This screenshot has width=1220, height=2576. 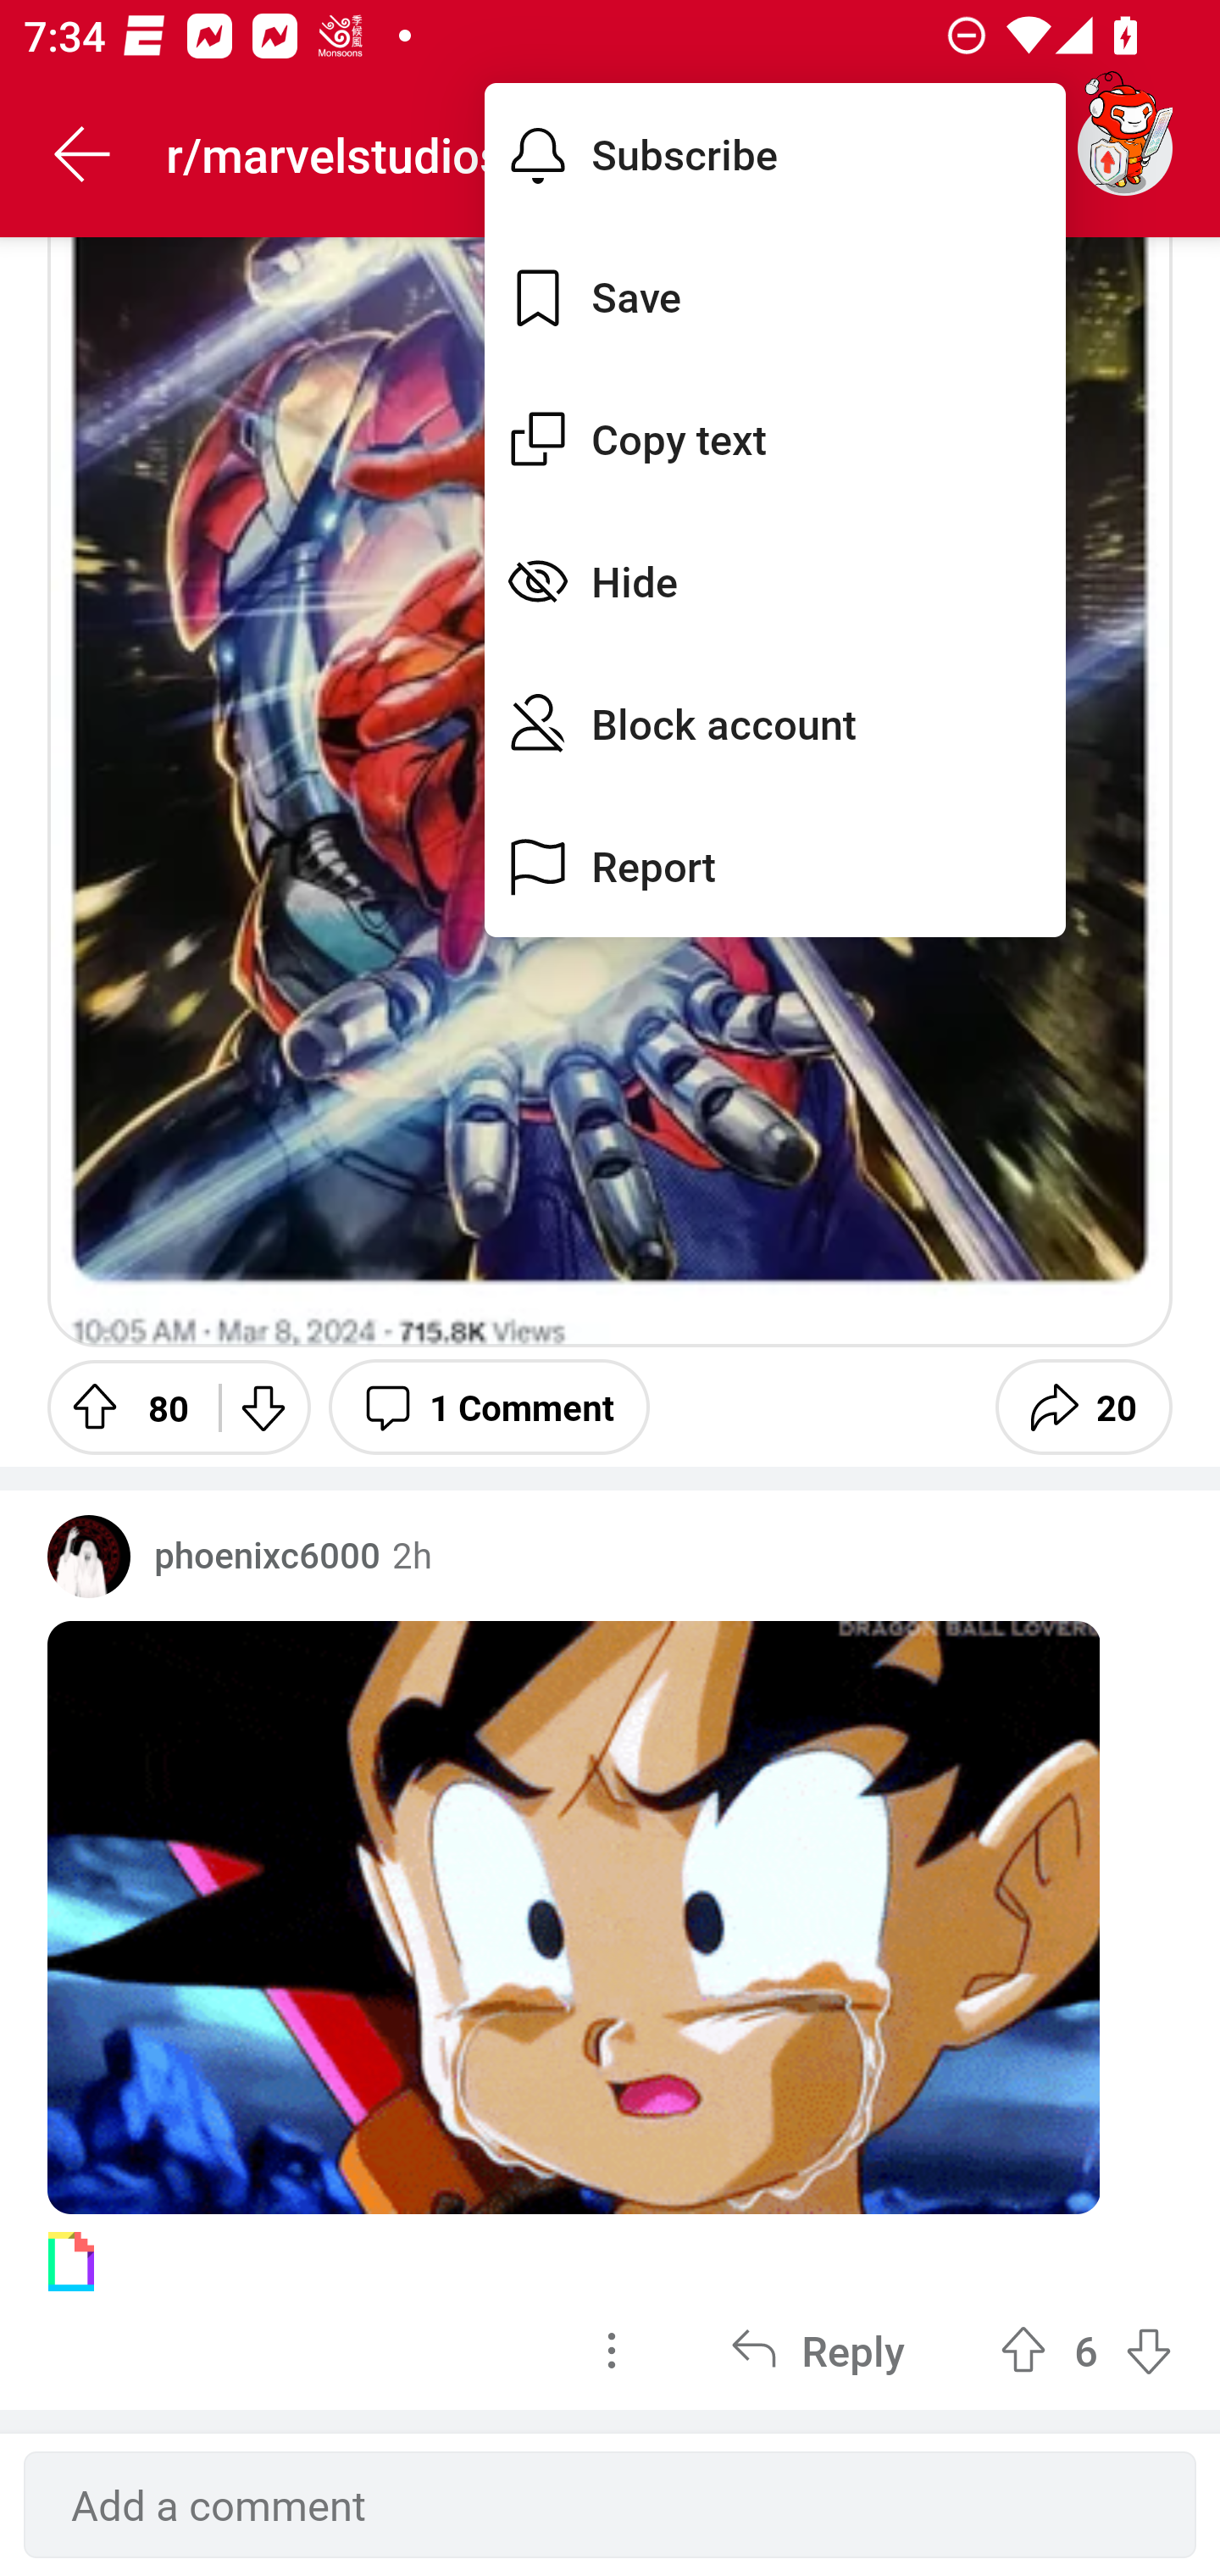 What do you see at coordinates (774, 724) in the screenshot?
I see `Block account` at bounding box center [774, 724].